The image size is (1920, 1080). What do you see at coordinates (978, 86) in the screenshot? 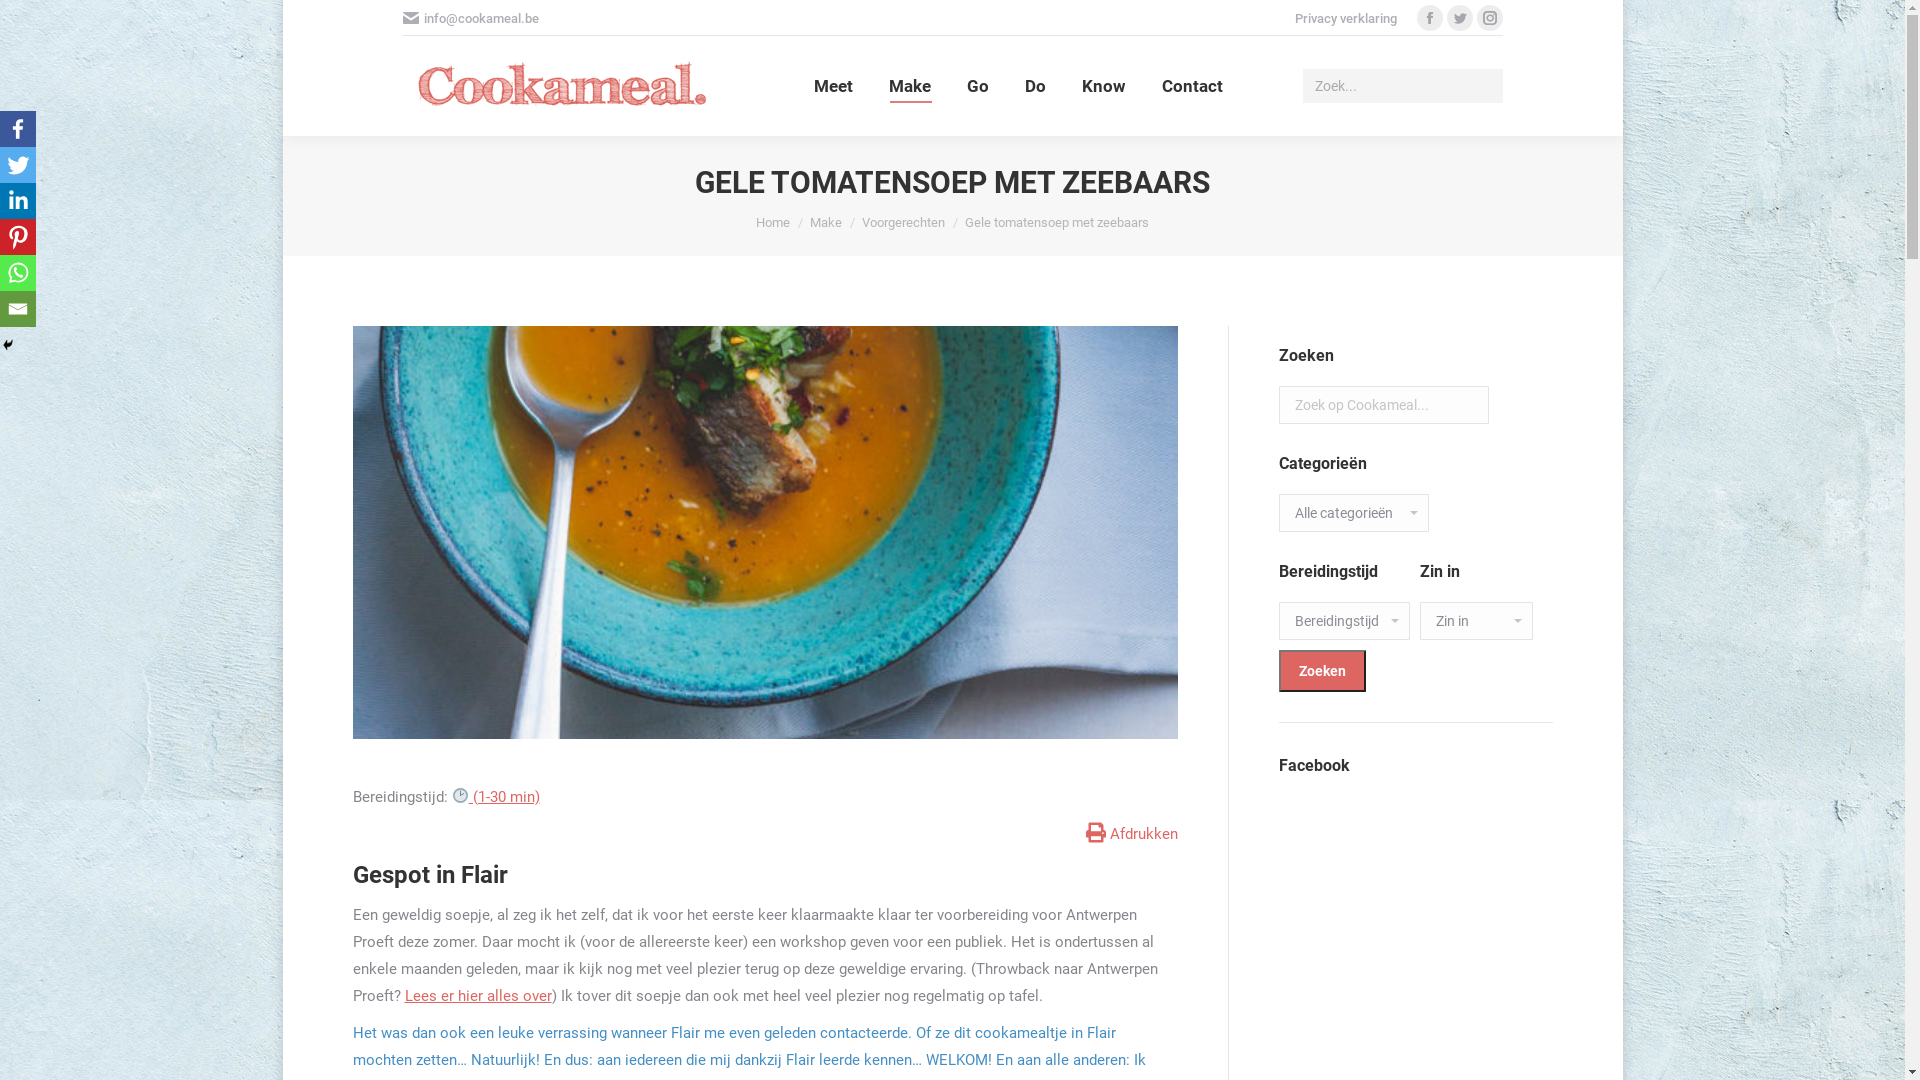
I see `Go` at bounding box center [978, 86].